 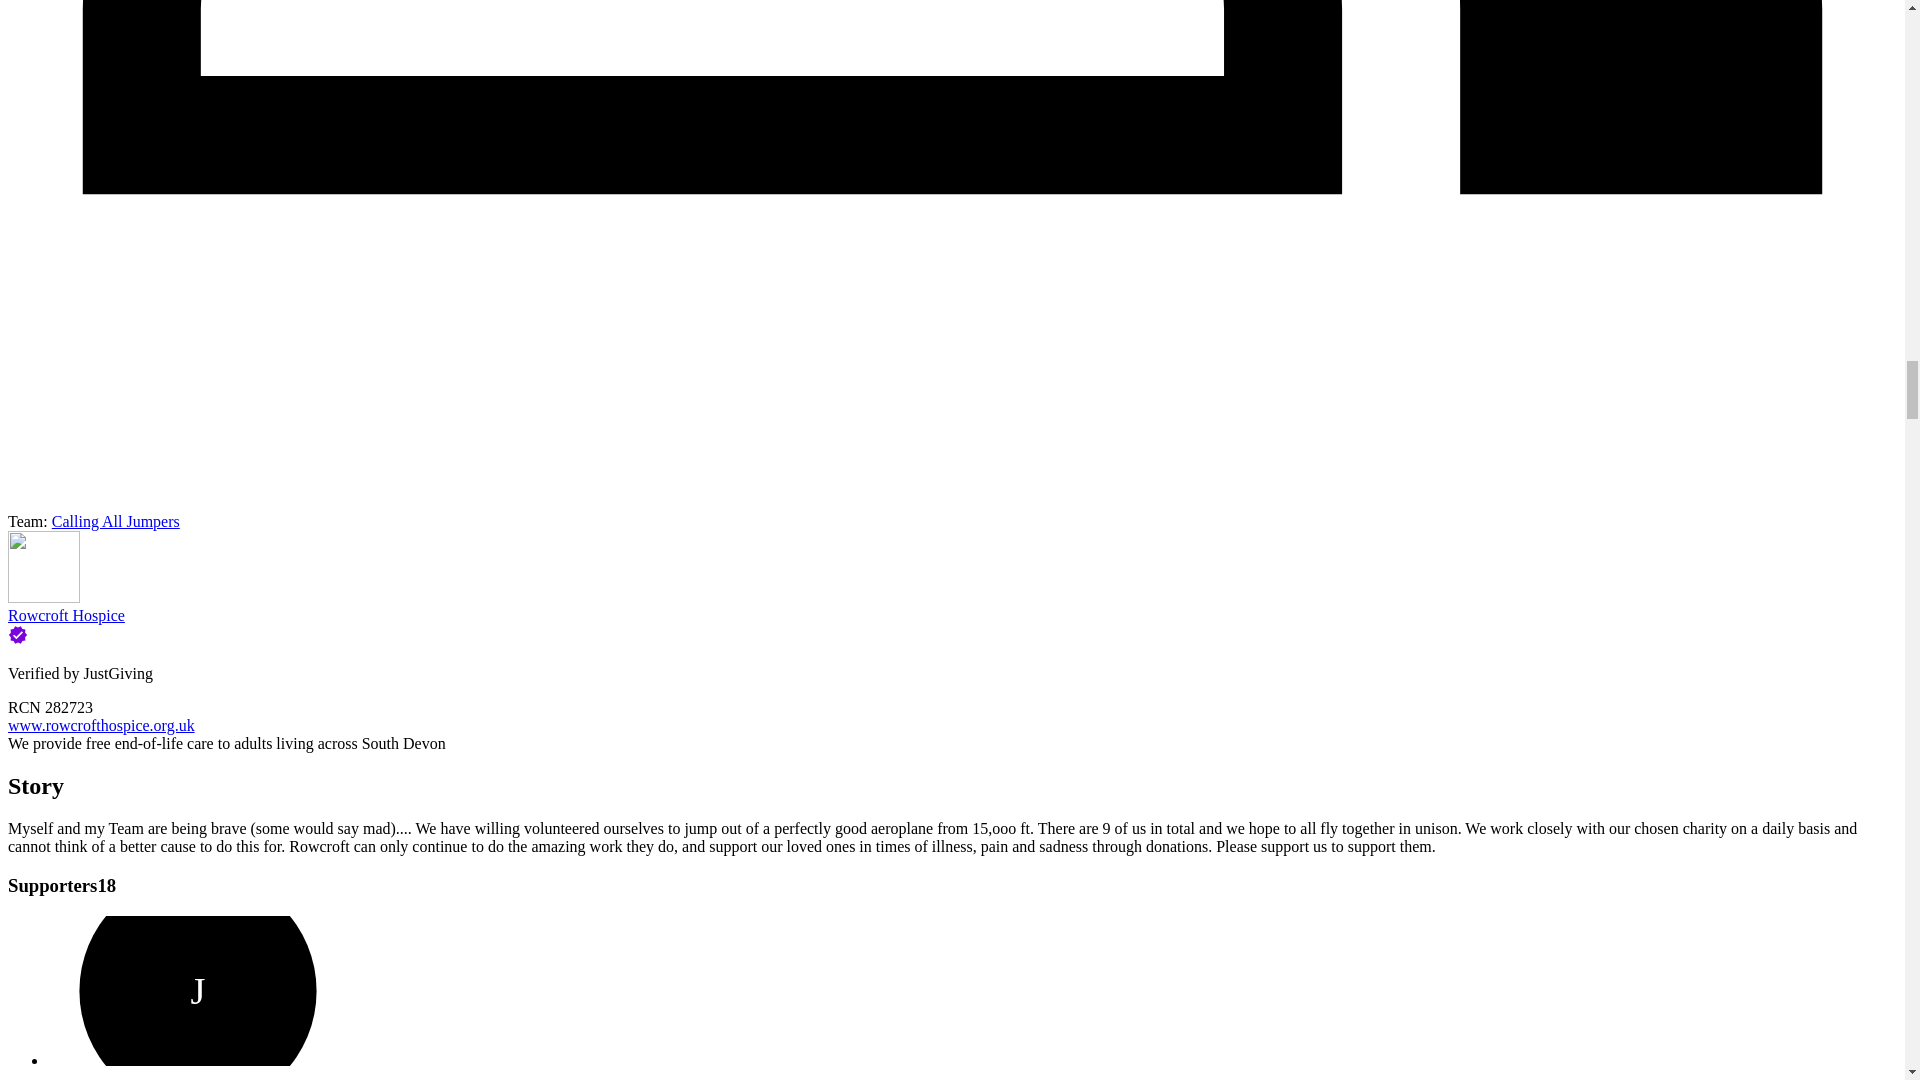 What do you see at coordinates (66, 615) in the screenshot?
I see `Rowcroft Hospice` at bounding box center [66, 615].